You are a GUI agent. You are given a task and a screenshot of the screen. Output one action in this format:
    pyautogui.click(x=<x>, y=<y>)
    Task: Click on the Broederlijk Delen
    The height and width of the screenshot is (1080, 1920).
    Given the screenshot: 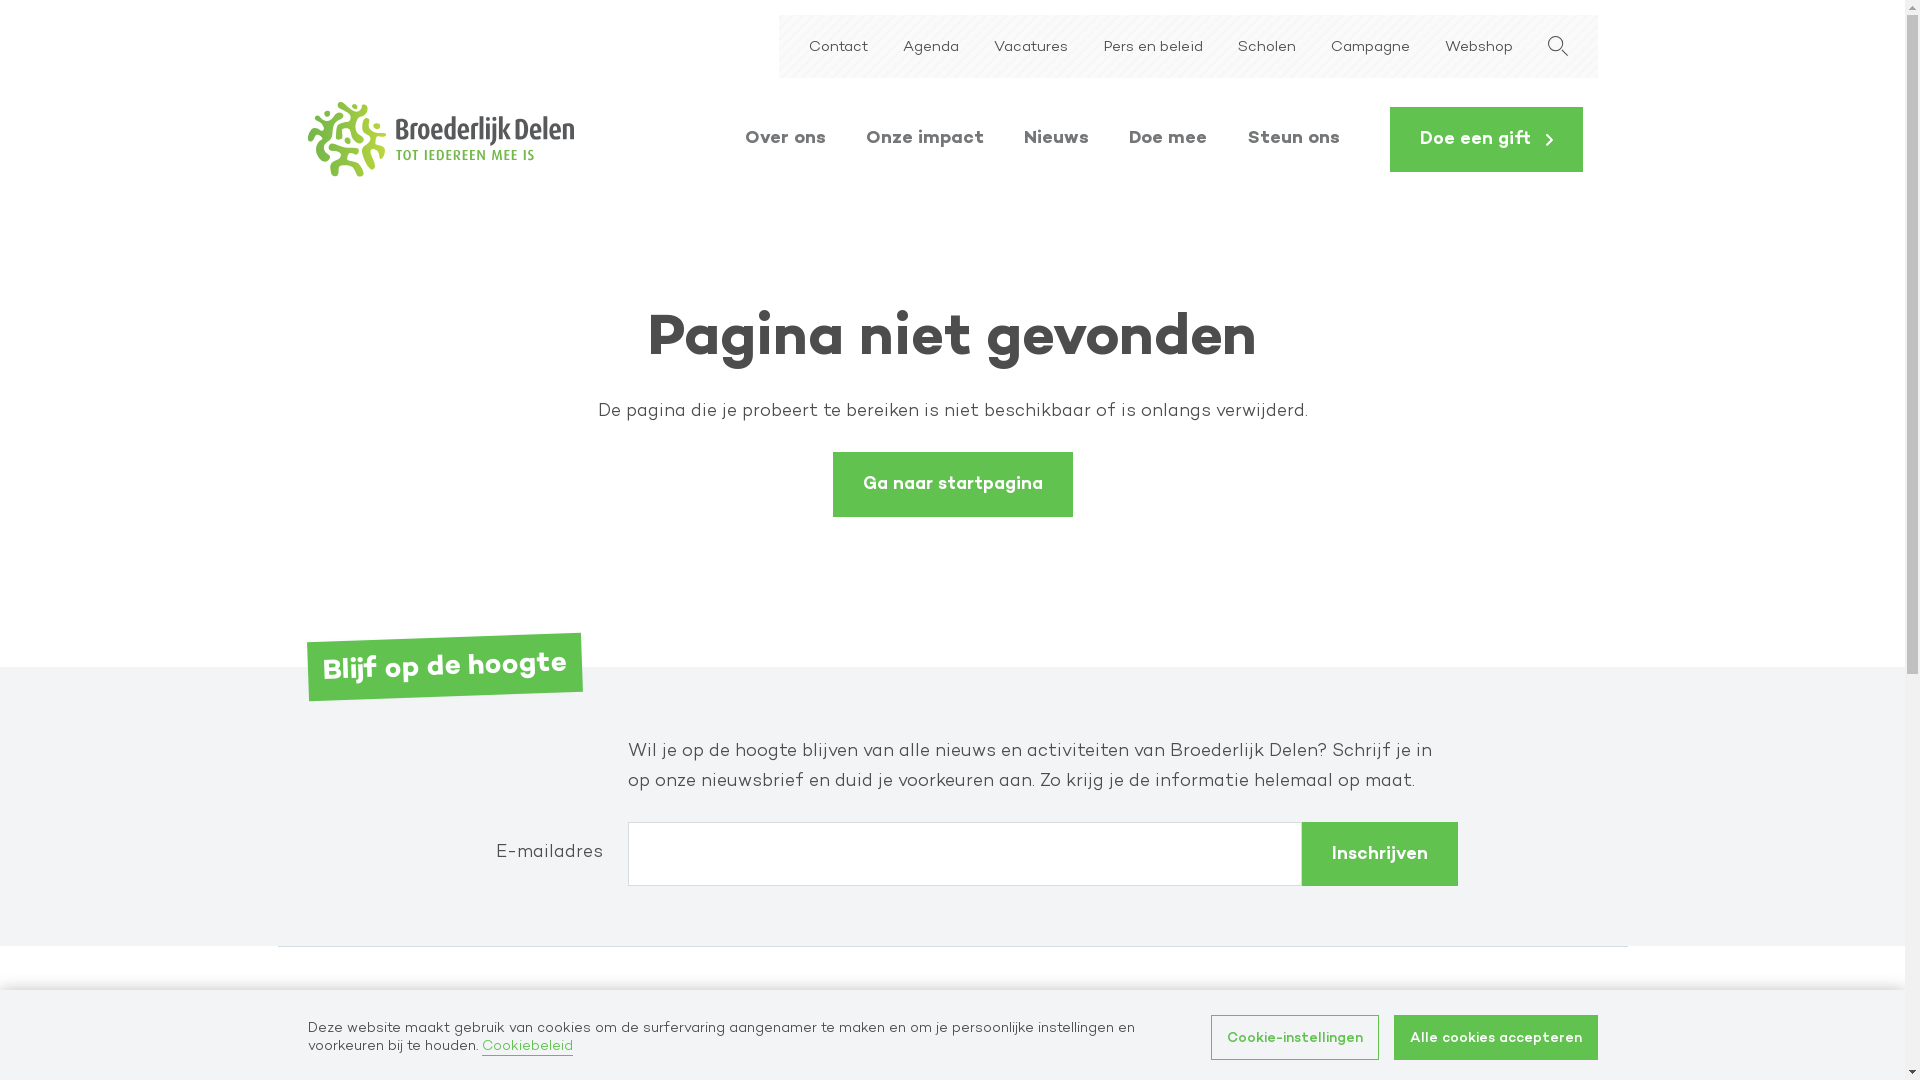 What is the action you would take?
    pyautogui.click(x=441, y=140)
    